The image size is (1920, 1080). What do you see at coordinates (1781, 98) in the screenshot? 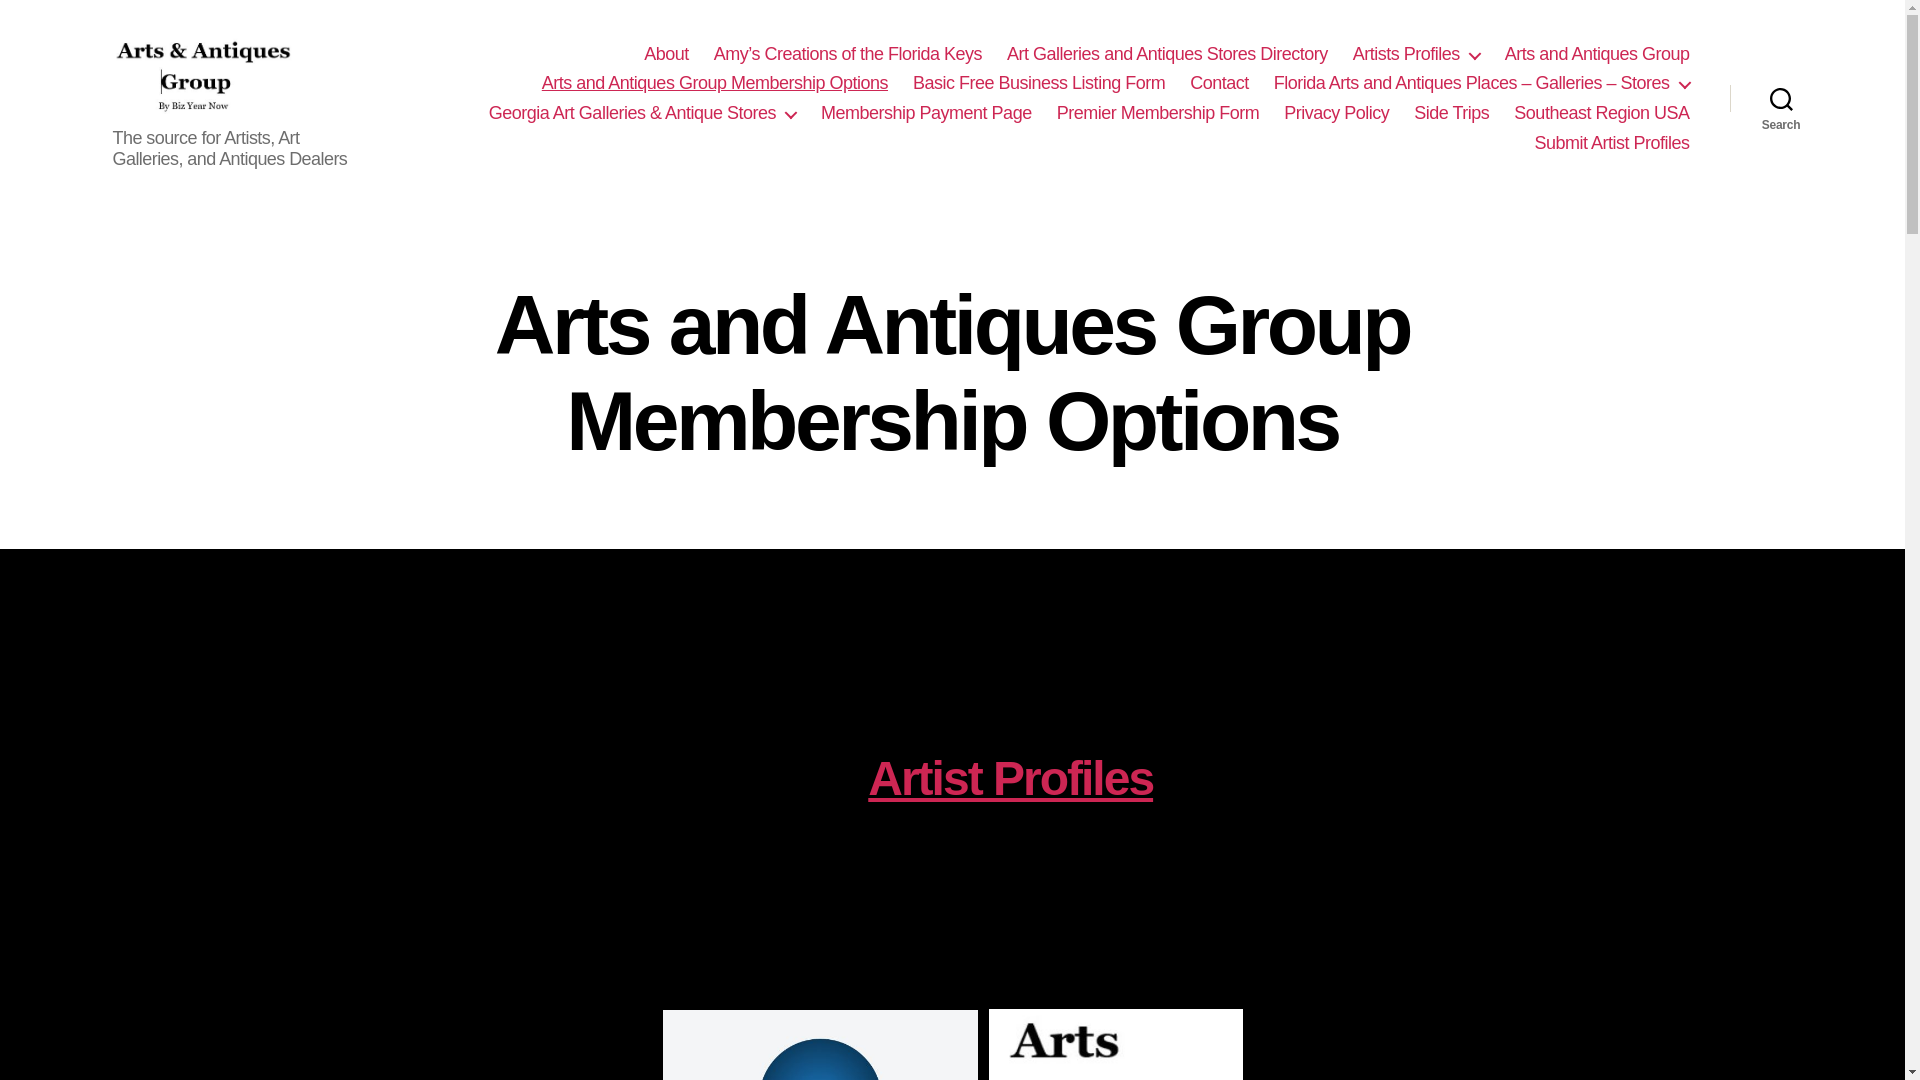
I see `Search` at bounding box center [1781, 98].